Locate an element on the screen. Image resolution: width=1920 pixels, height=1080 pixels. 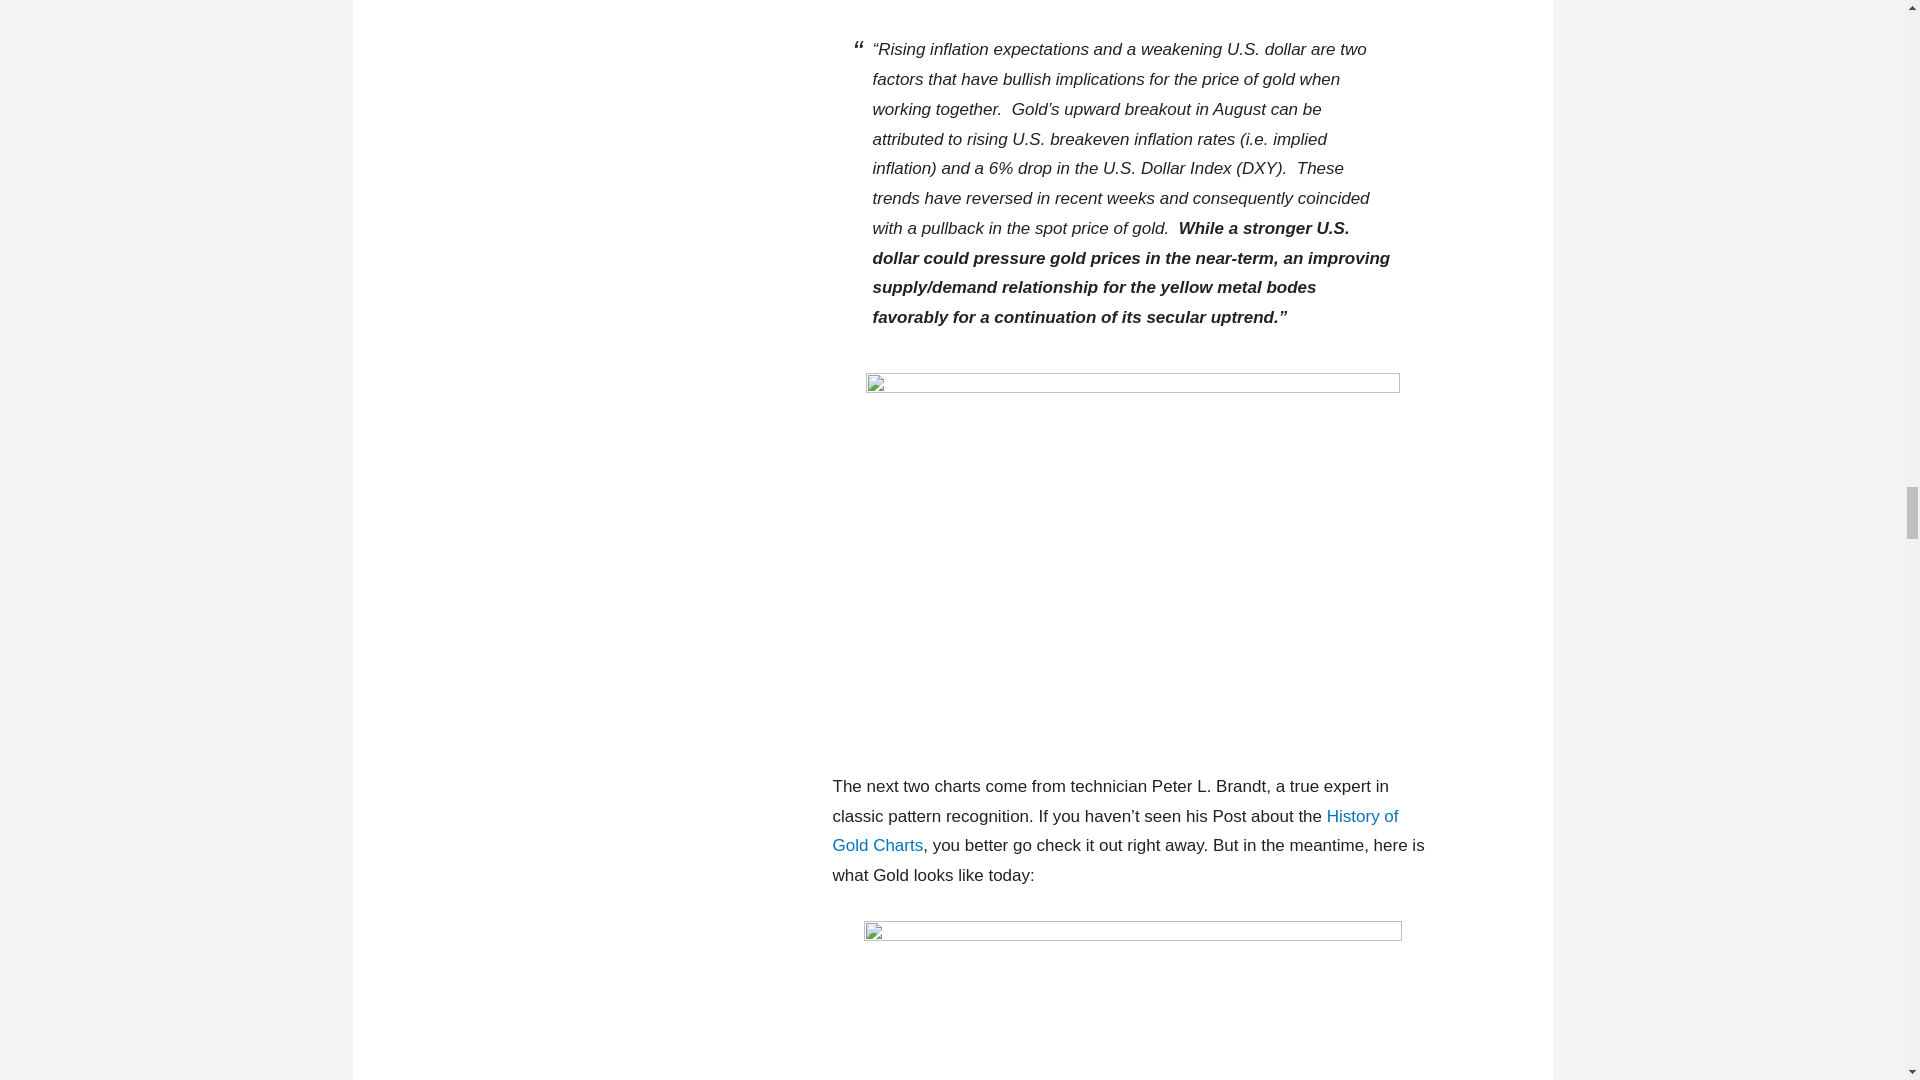
11-21-12 Gold Peter Brandt Present is located at coordinates (1132, 1000).